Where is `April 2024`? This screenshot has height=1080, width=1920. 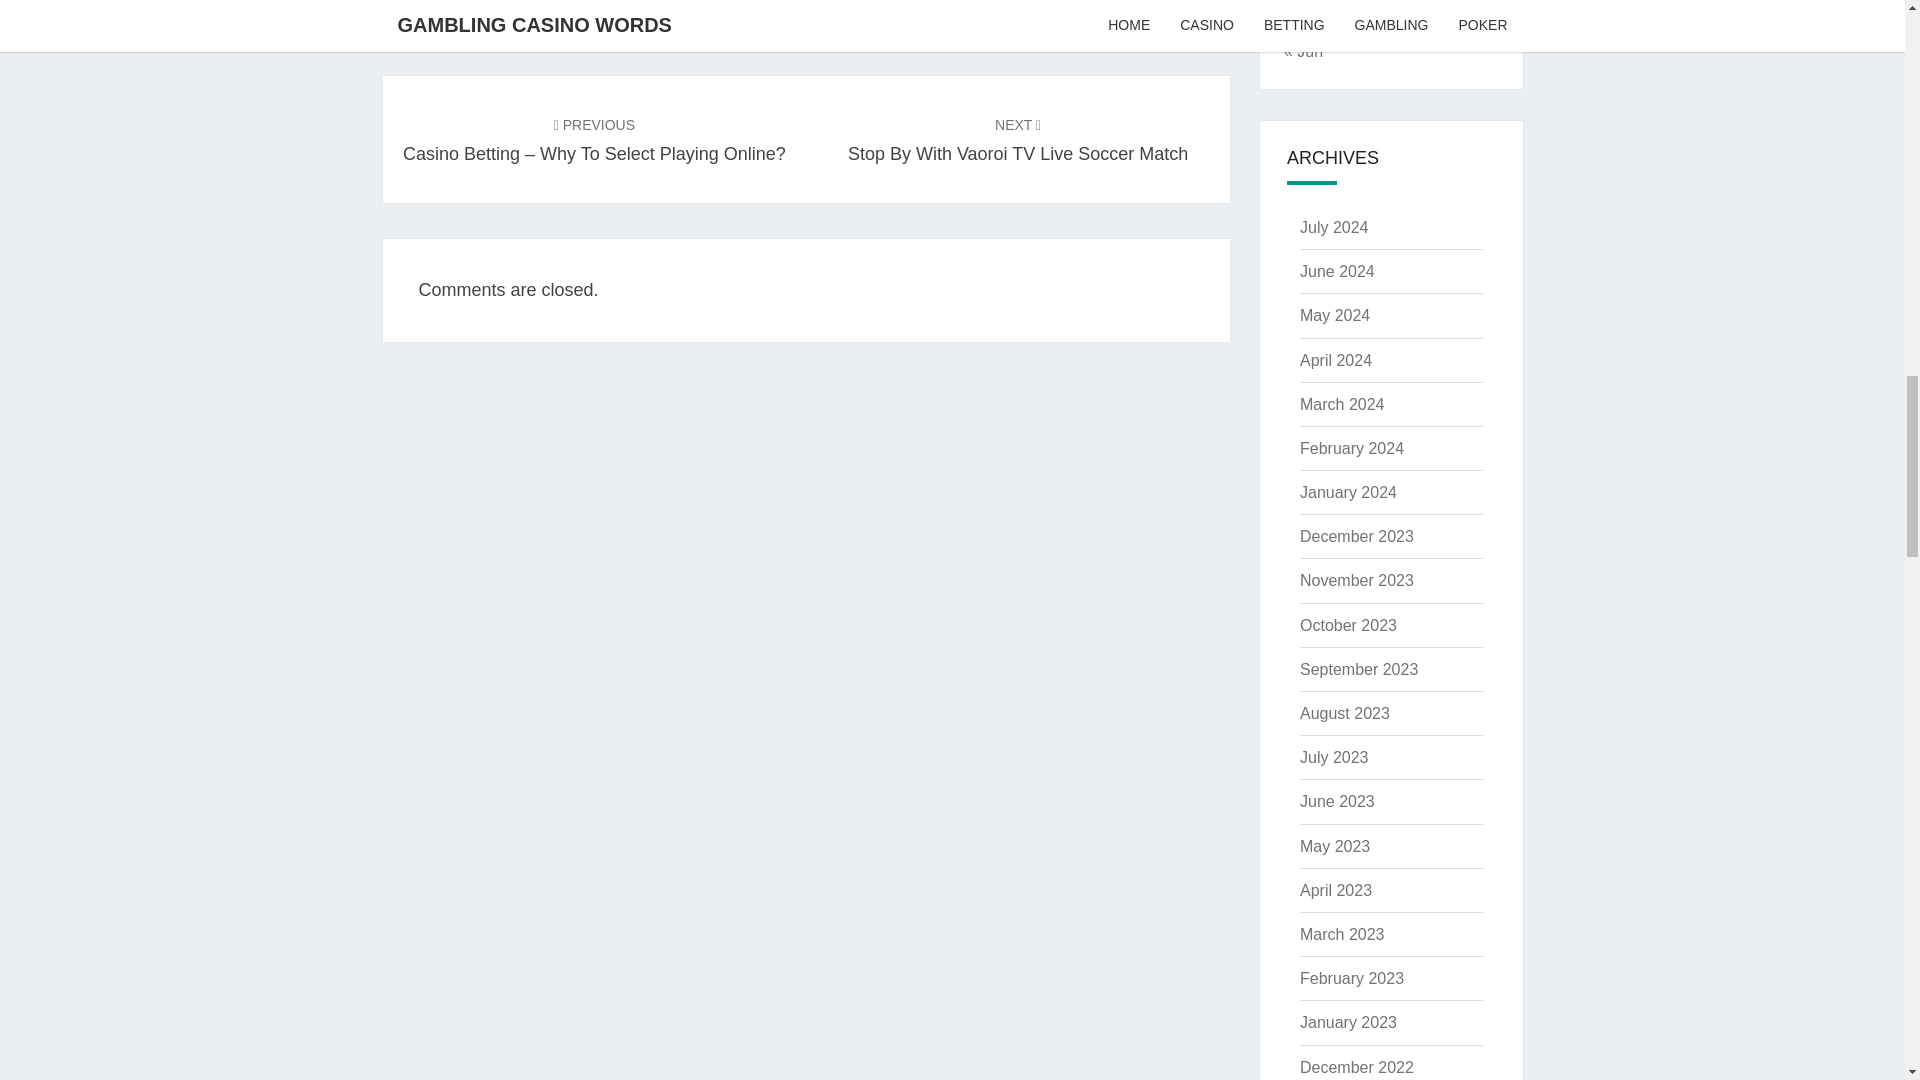
April 2024 is located at coordinates (1356, 536).